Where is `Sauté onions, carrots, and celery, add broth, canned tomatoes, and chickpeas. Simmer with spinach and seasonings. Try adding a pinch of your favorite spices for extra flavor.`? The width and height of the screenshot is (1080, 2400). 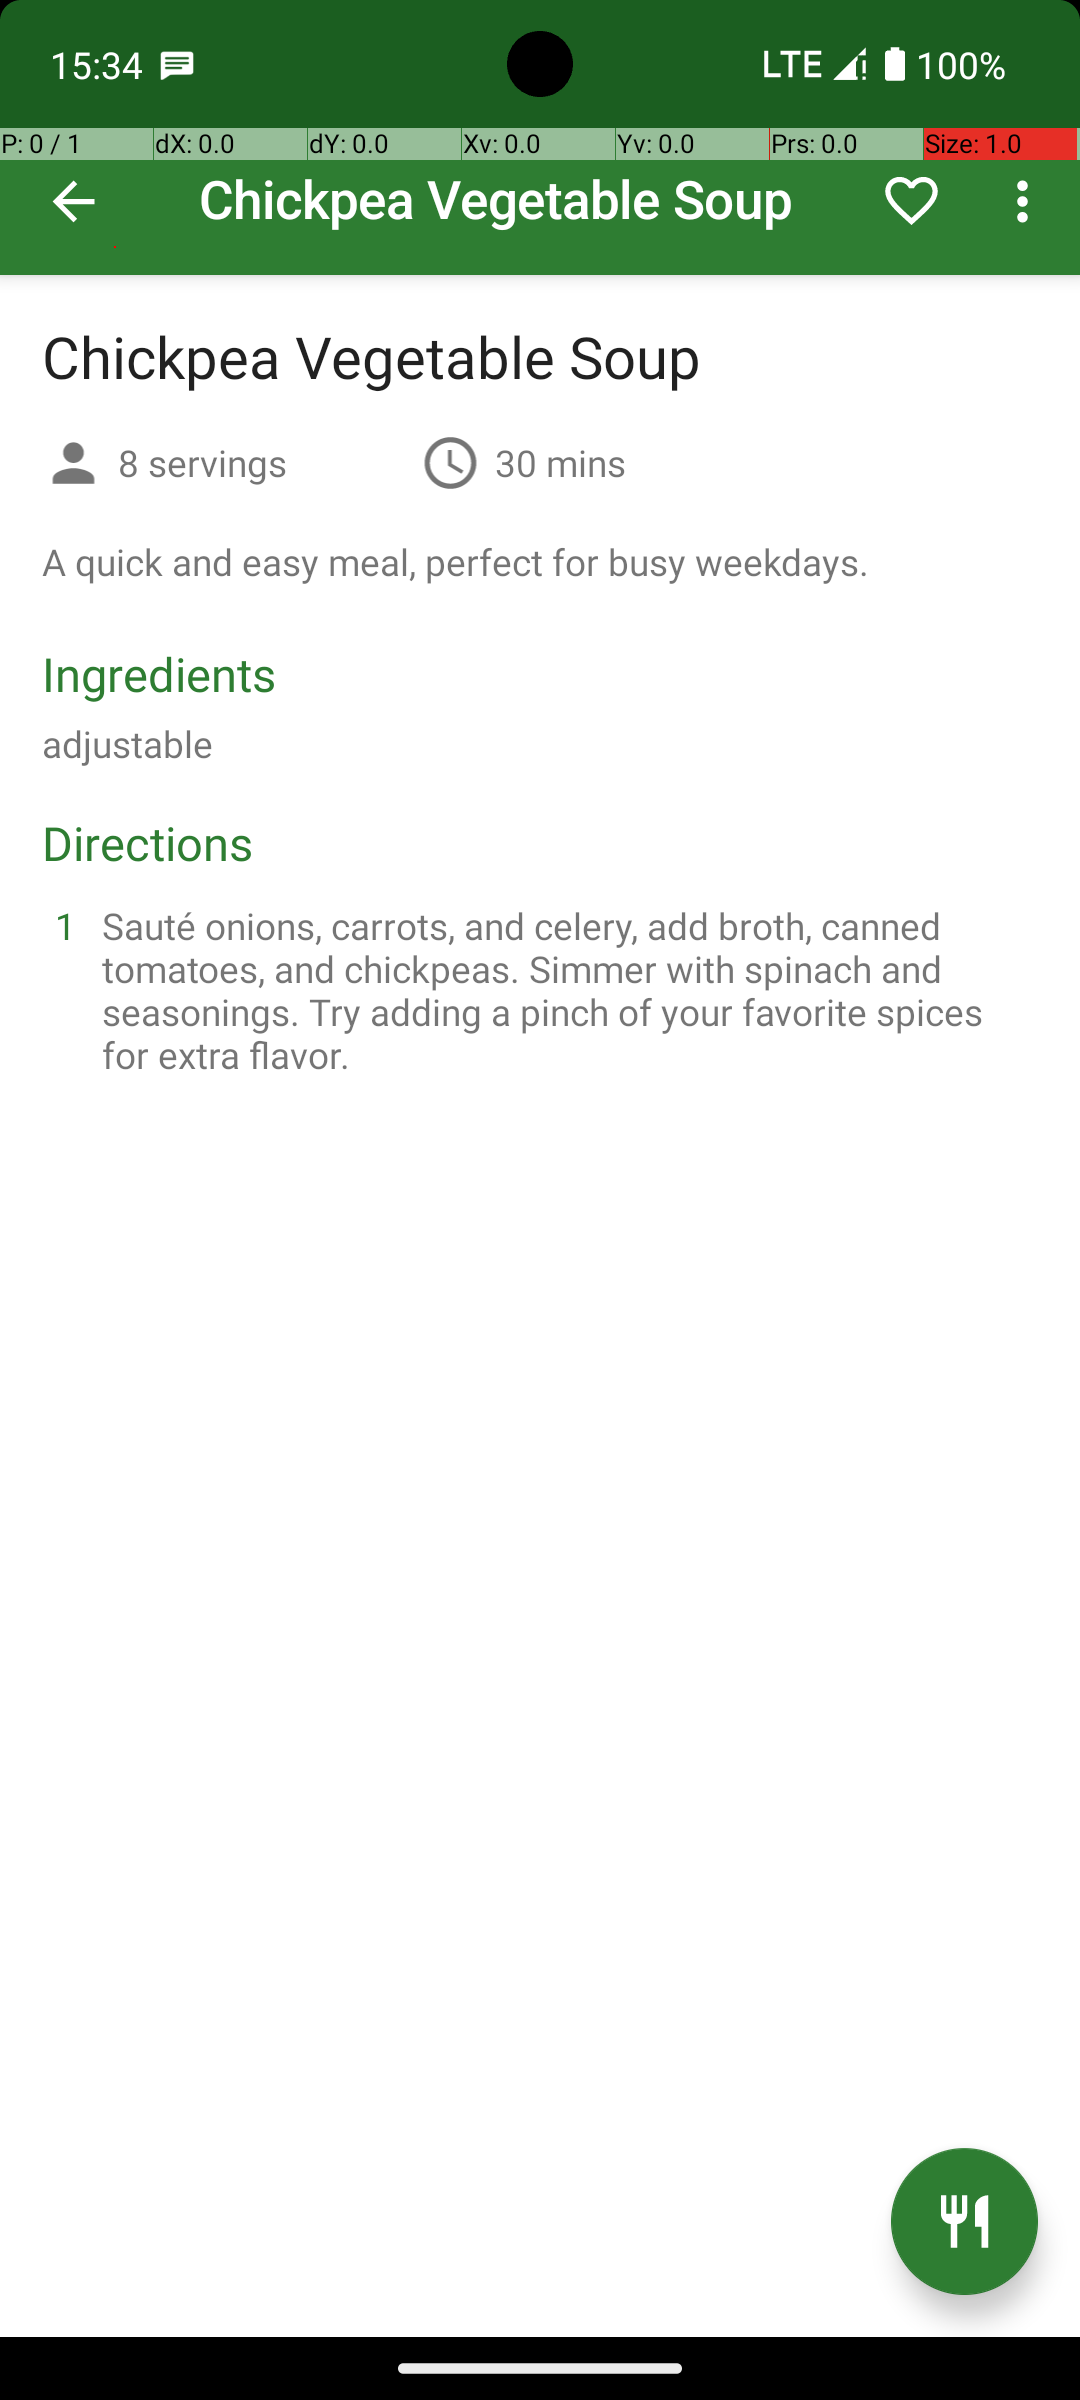
Sauté onions, carrots, and celery, add broth, canned tomatoes, and chickpeas. Simmer with spinach and seasonings. Try adding a pinch of your favorite spices for extra flavor. is located at coordinates (564, 990).